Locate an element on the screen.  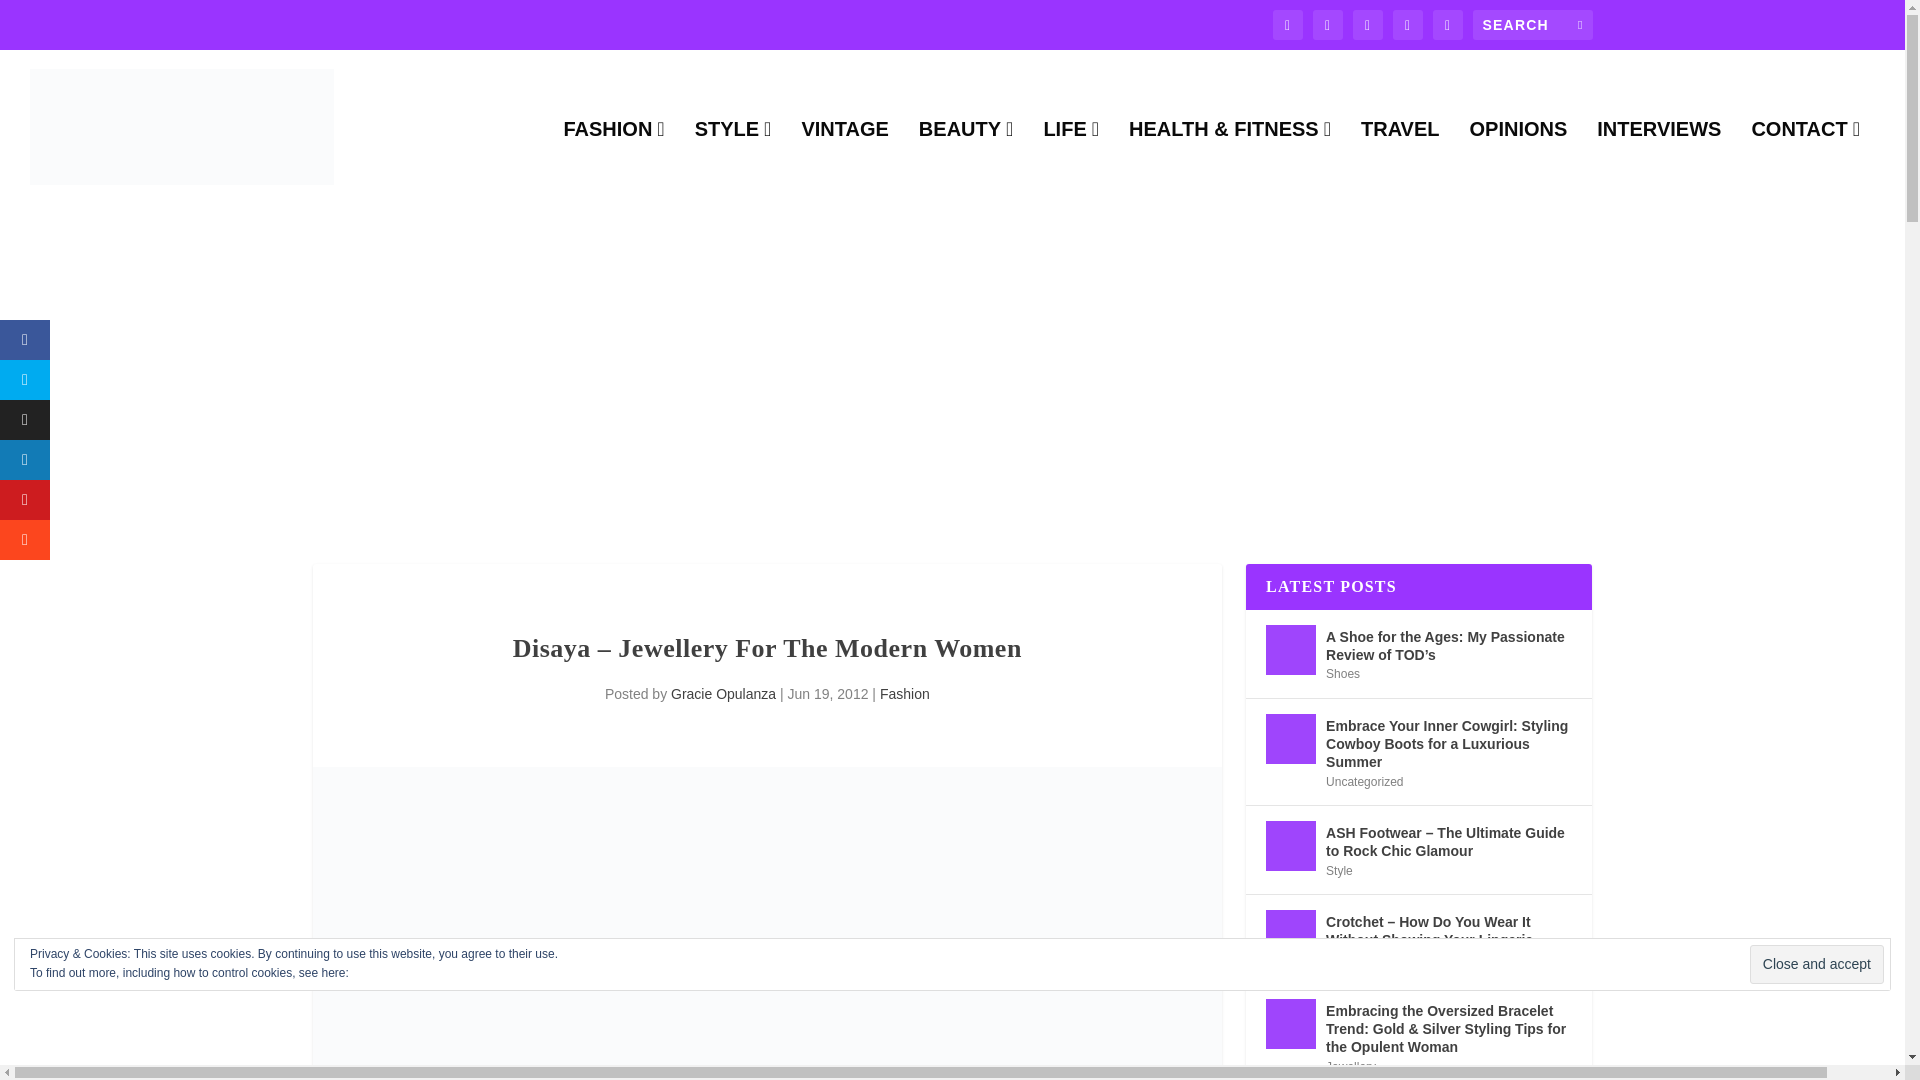
BEAUTY is located at coordinates (966, 162).